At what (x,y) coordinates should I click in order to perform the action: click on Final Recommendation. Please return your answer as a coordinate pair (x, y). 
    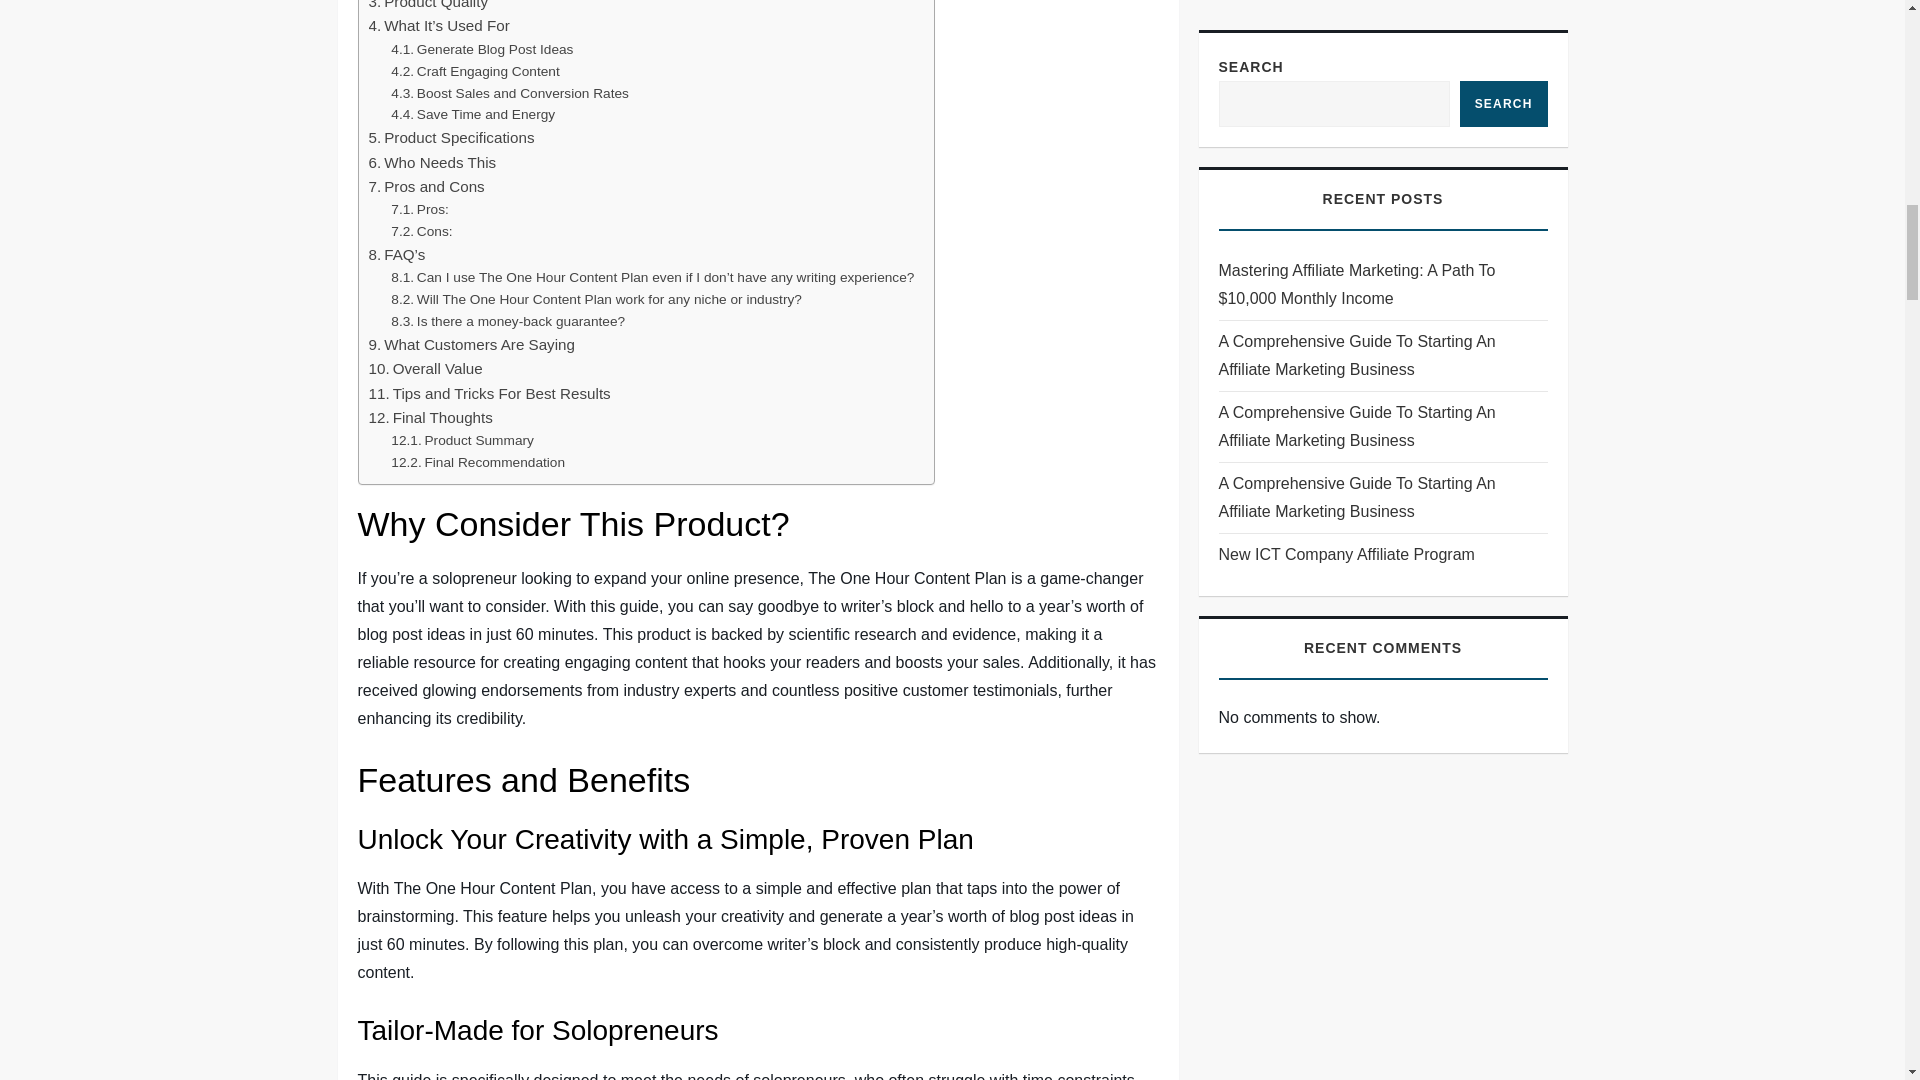
    Looking at the image, I should click on (478, 463).